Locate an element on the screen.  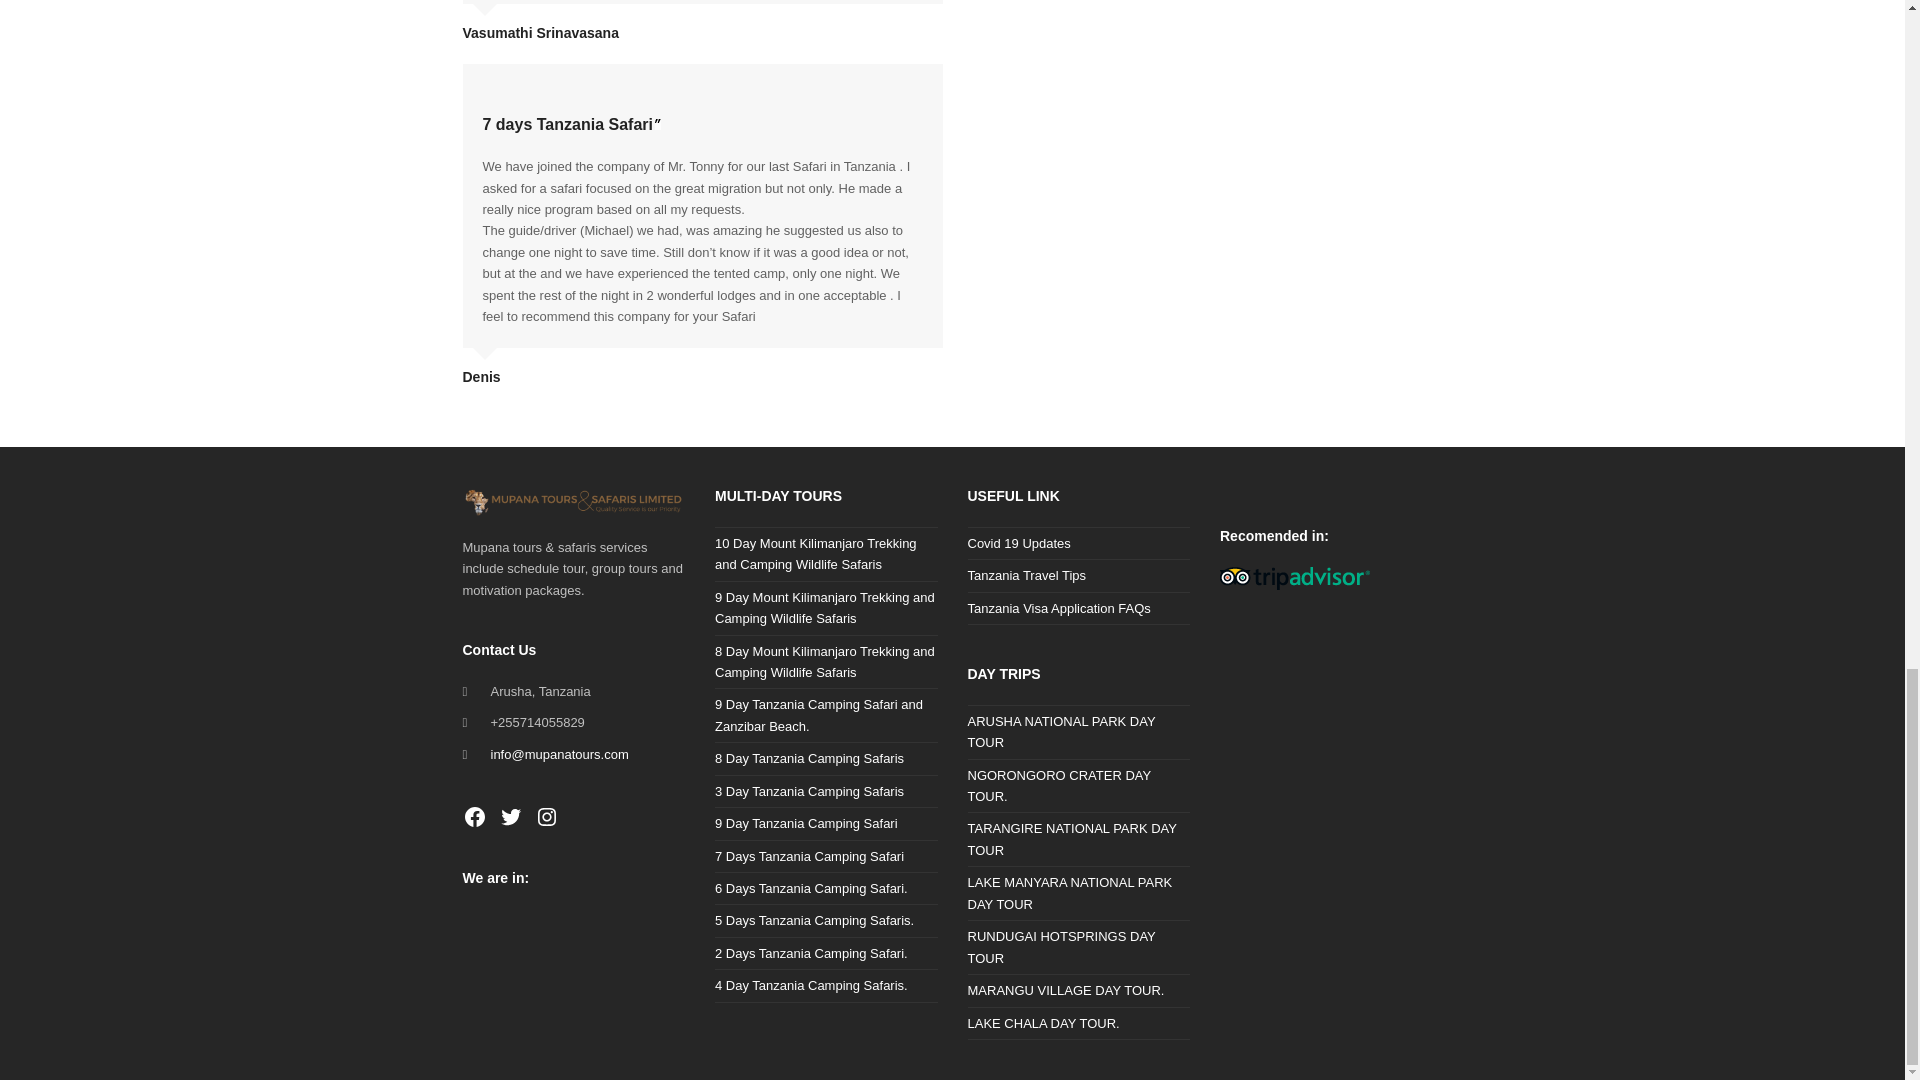
Twitter is located at coordinates (510, 816).